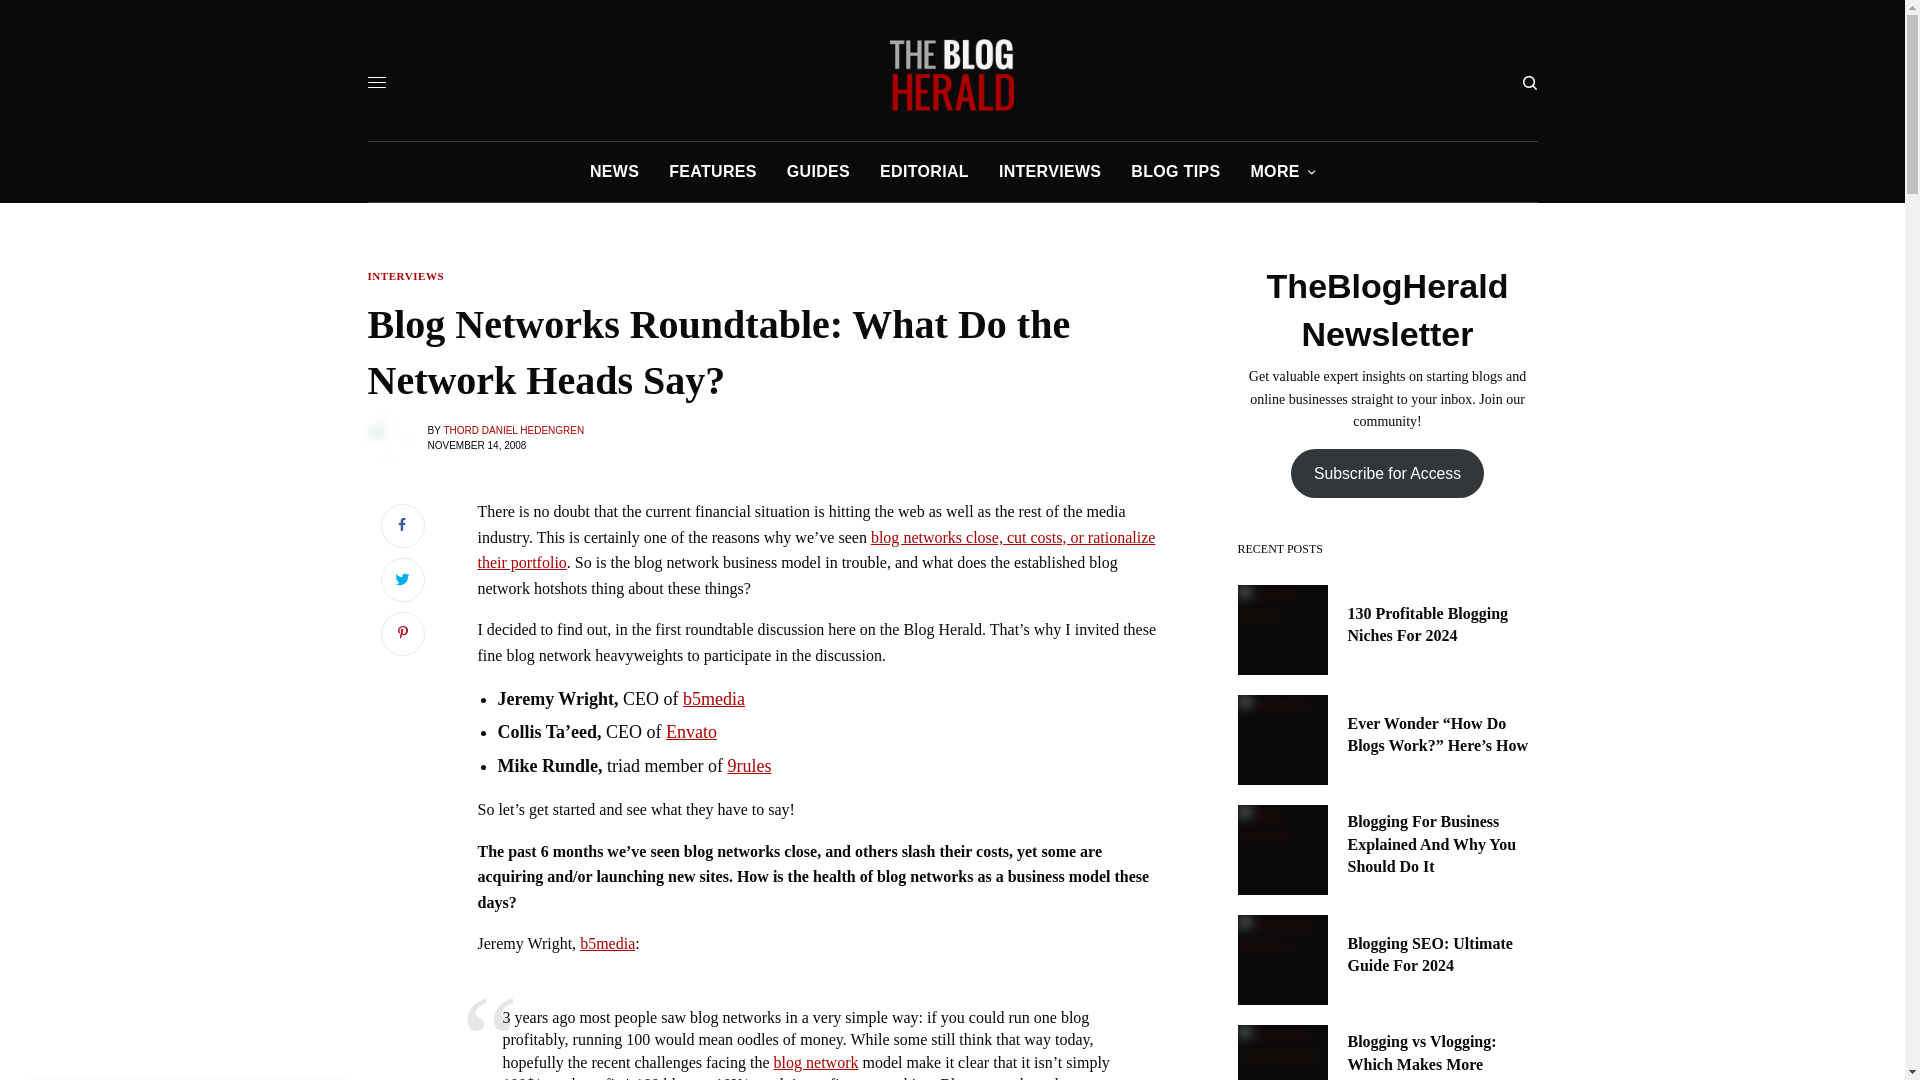  What do you see at coordinates (714, 698) in the screenshot?
I see `b5media` at bounding box center [714, 698].